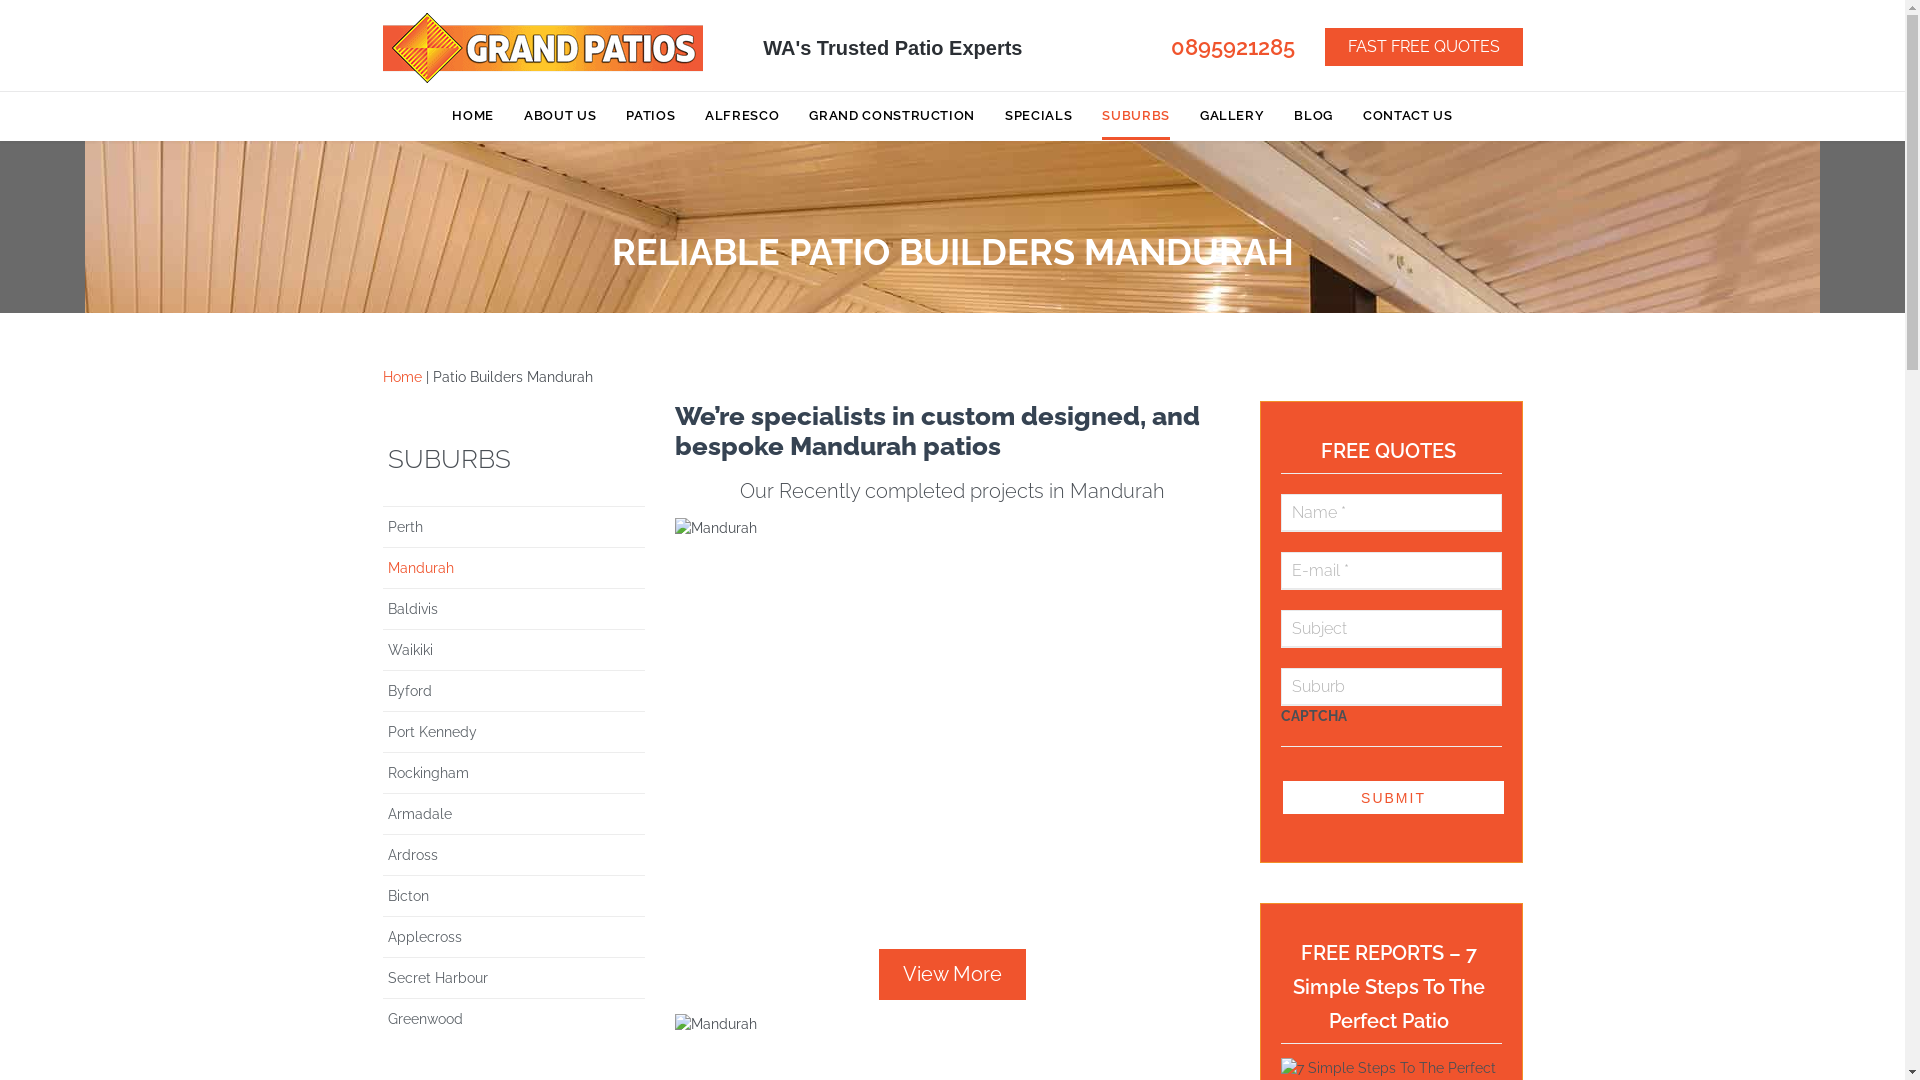 This screenshot has height=1080, width=1920. What do you see at coordinates (514, 896) in the screenshot?
I see `Bicton` at bounding box center [514, 896].